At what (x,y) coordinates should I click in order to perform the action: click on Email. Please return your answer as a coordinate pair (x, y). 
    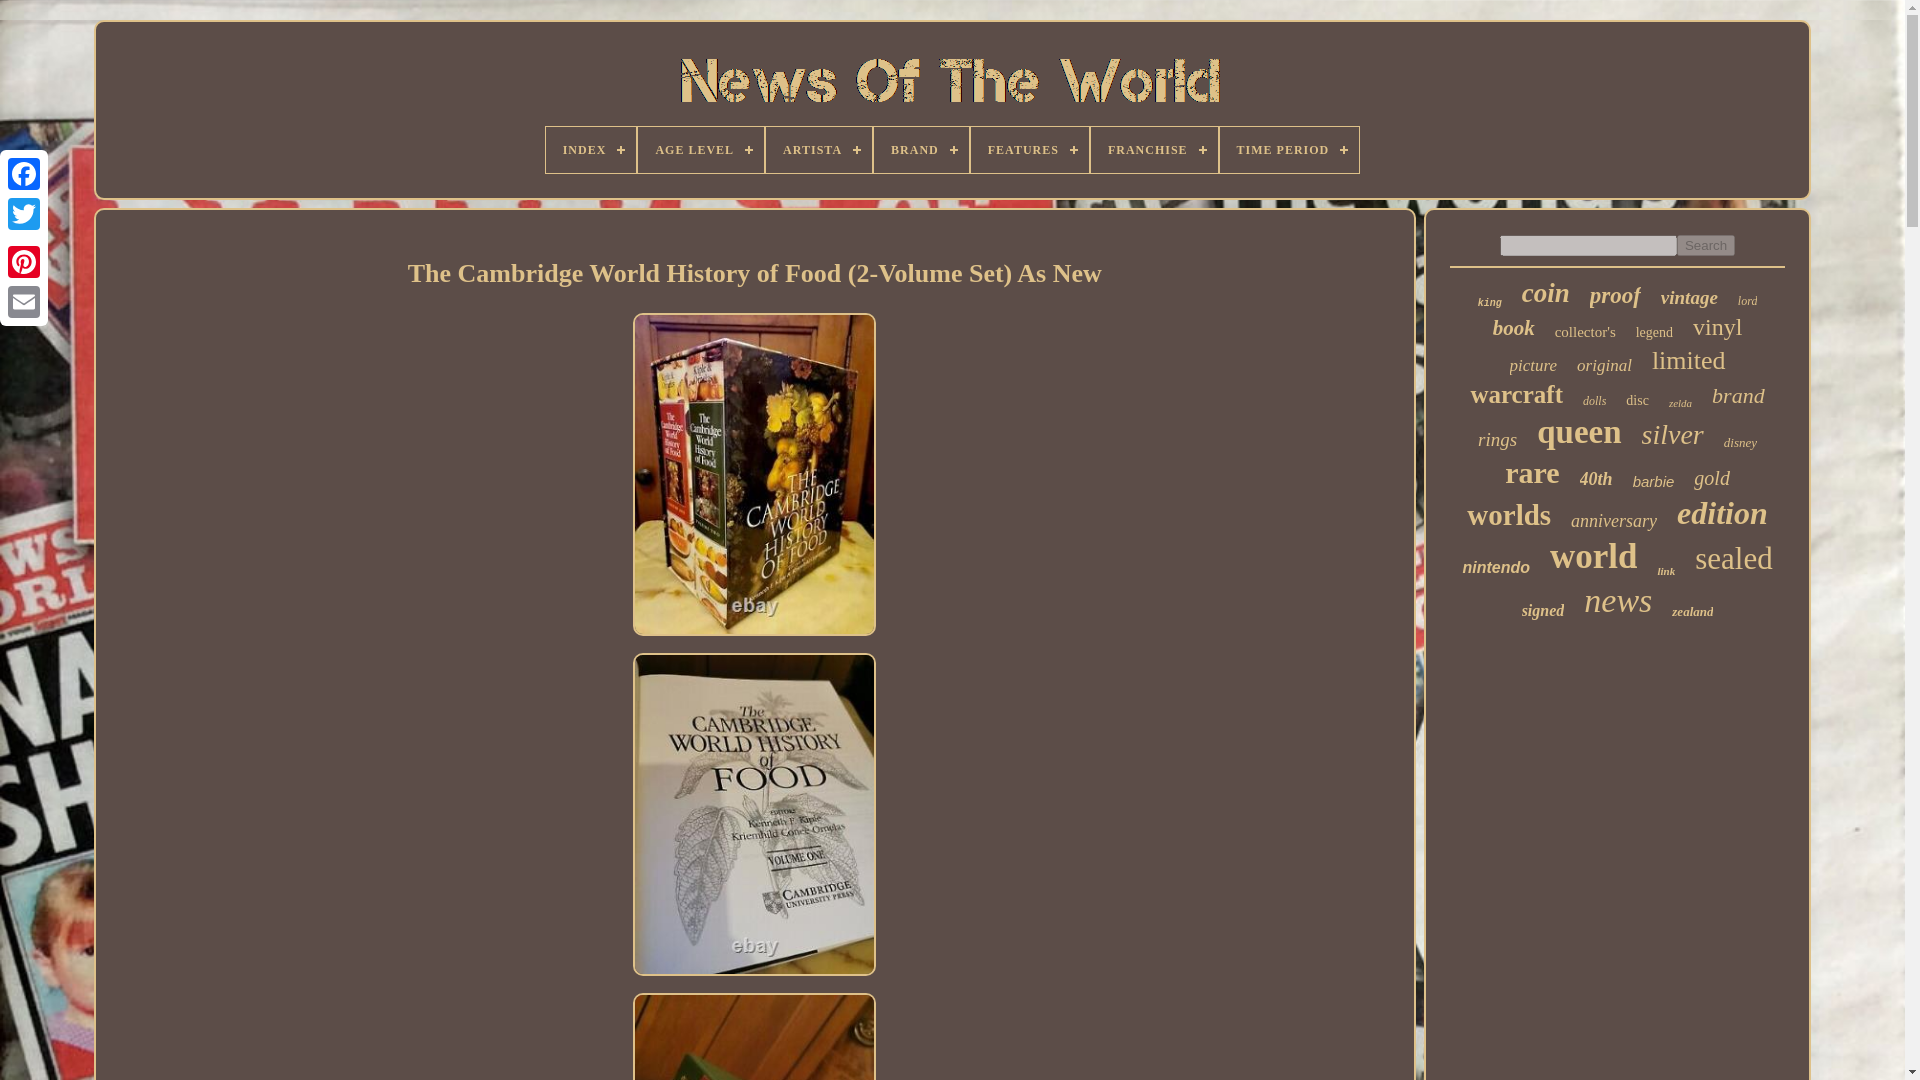
    Looking at the image, I should click on (24, 301).